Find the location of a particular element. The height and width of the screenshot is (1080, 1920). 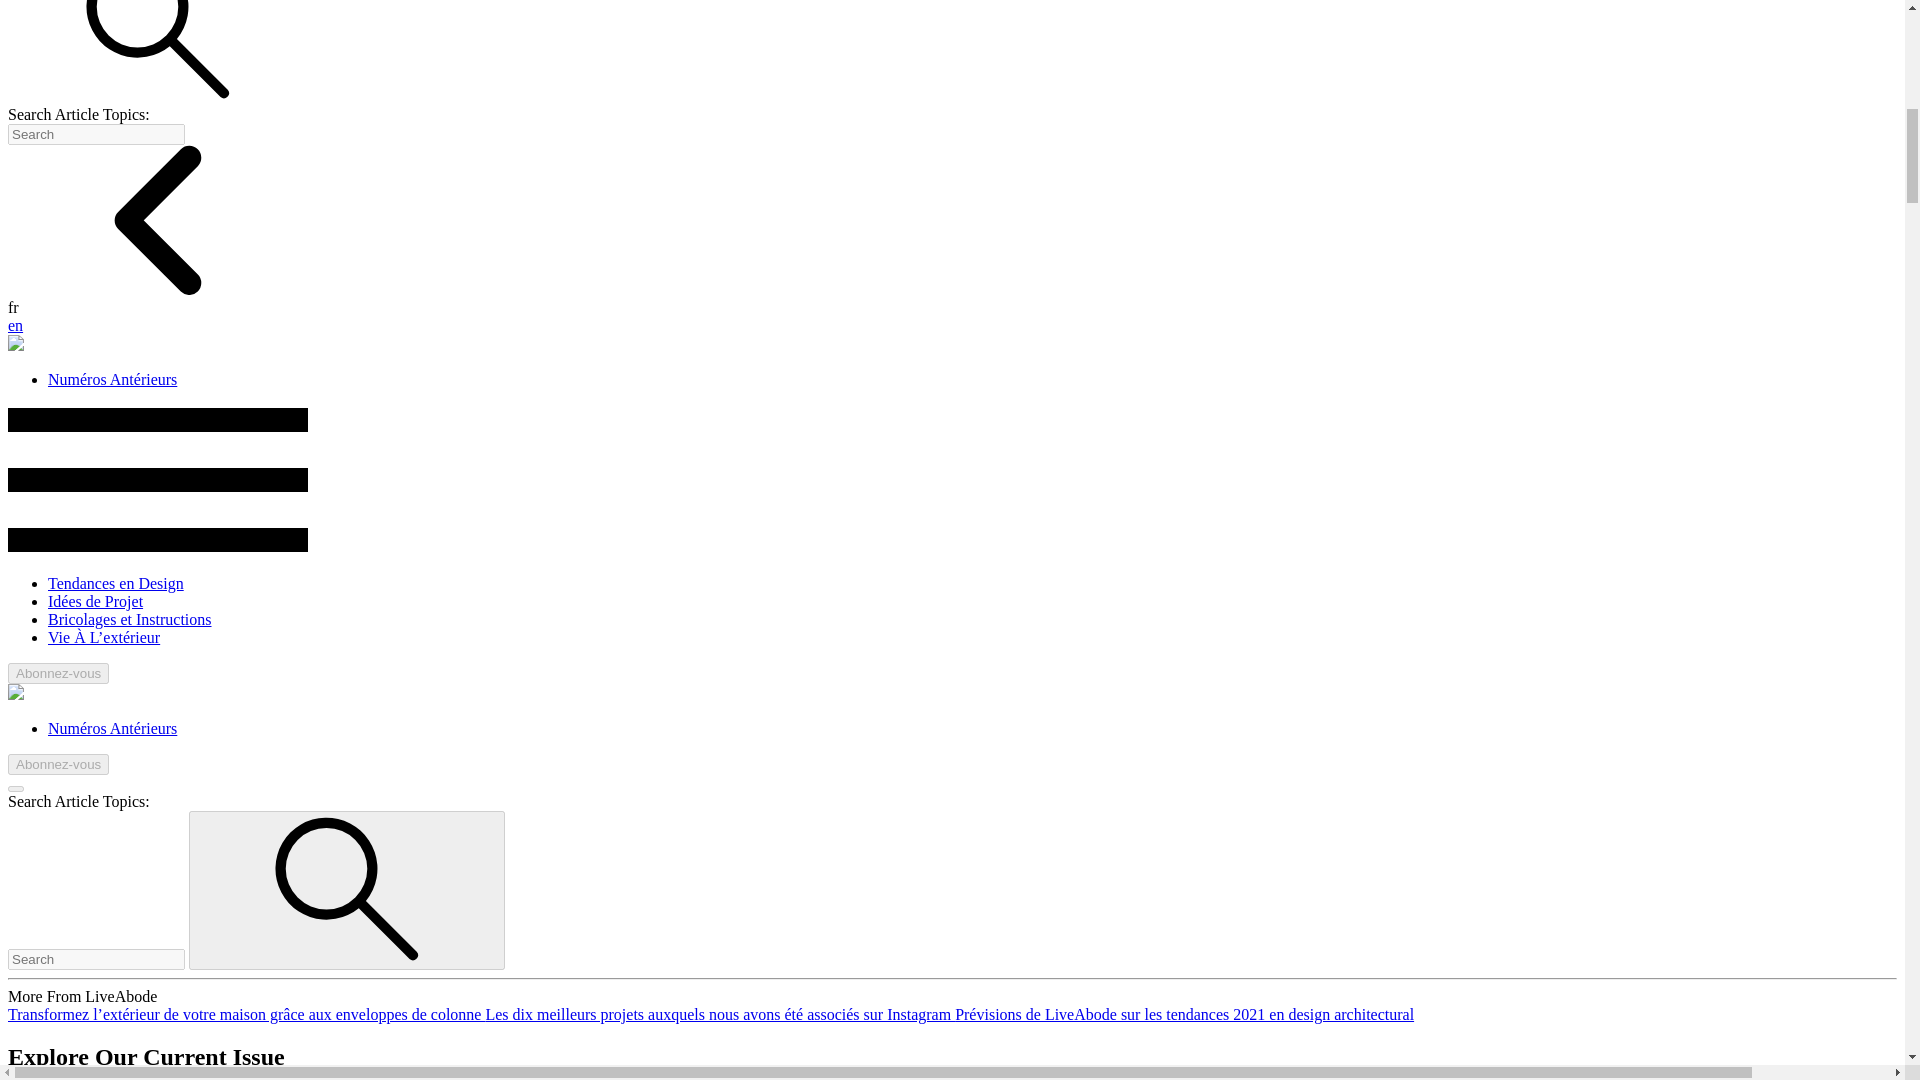

Bricolages et Instructions is located at coordinates (130, 619).